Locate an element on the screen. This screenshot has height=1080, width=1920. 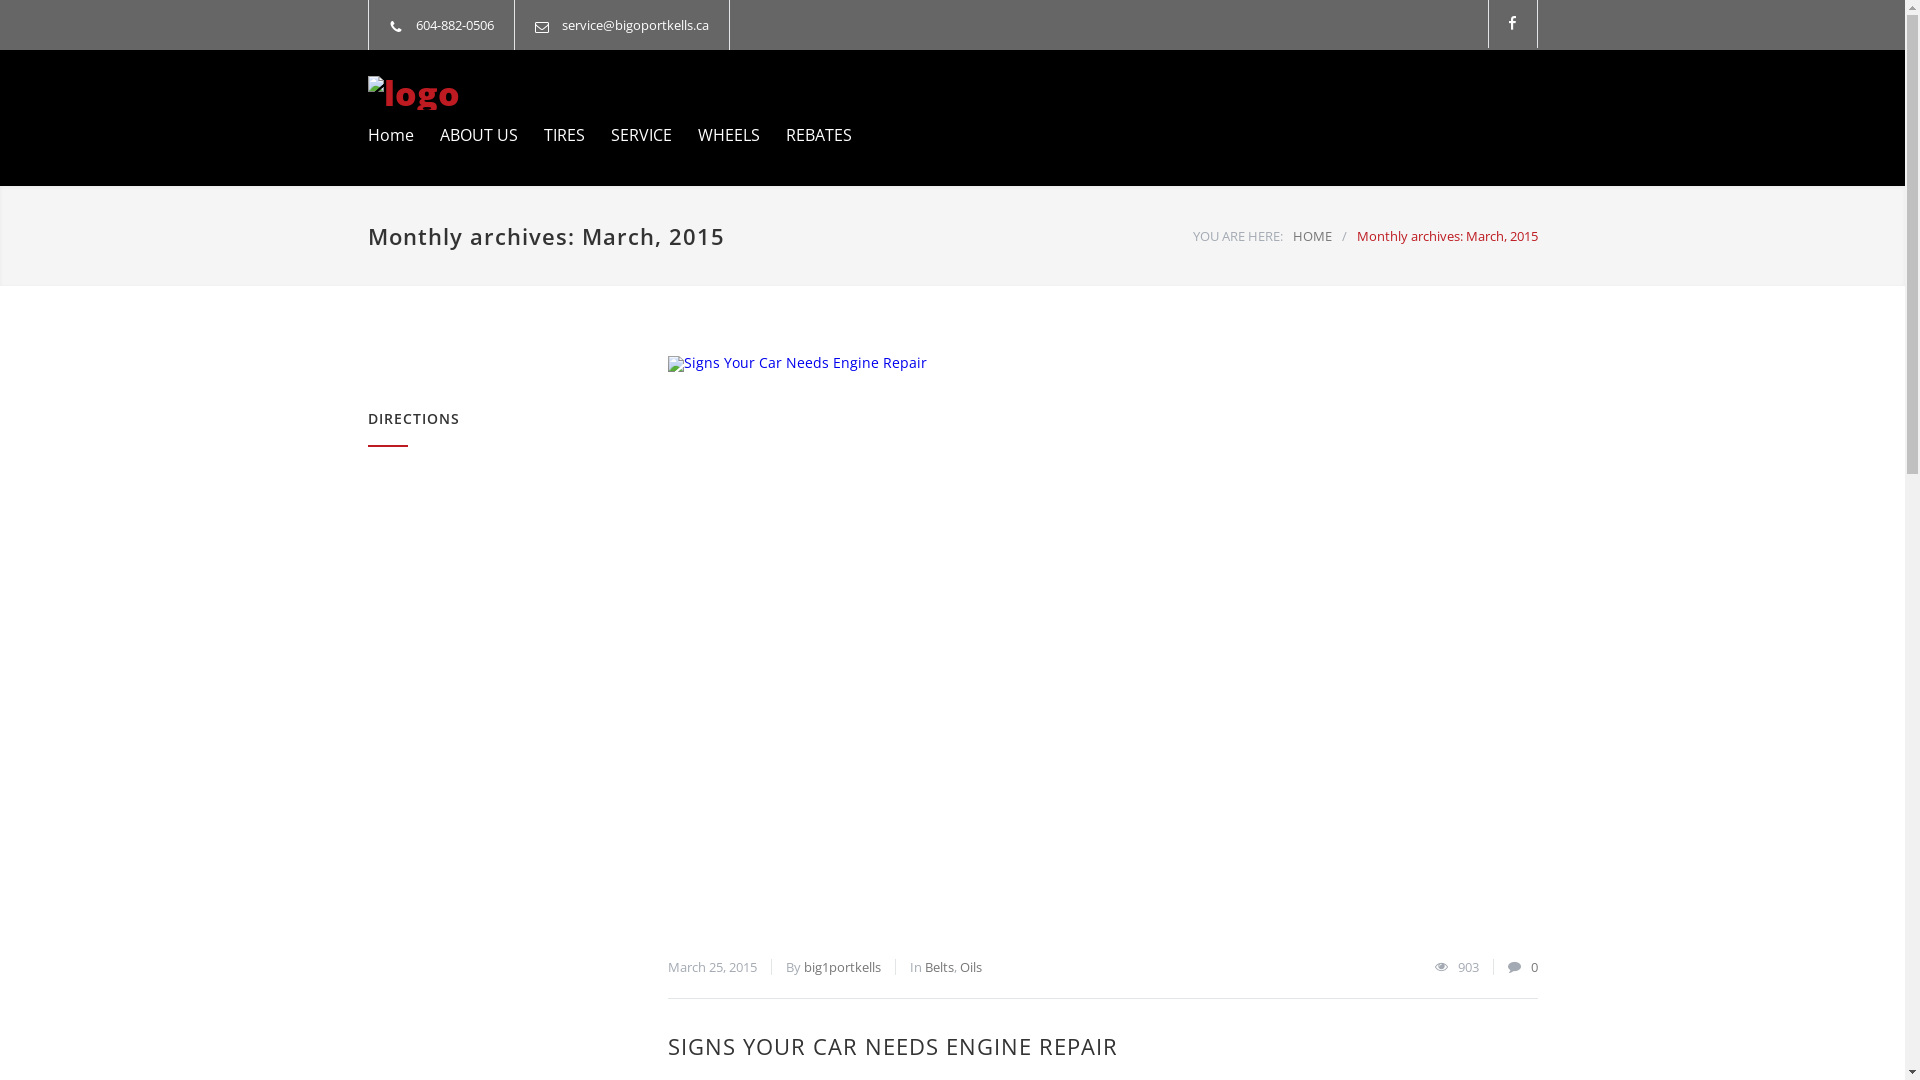
REBATES is located at coordinates (806, 135).